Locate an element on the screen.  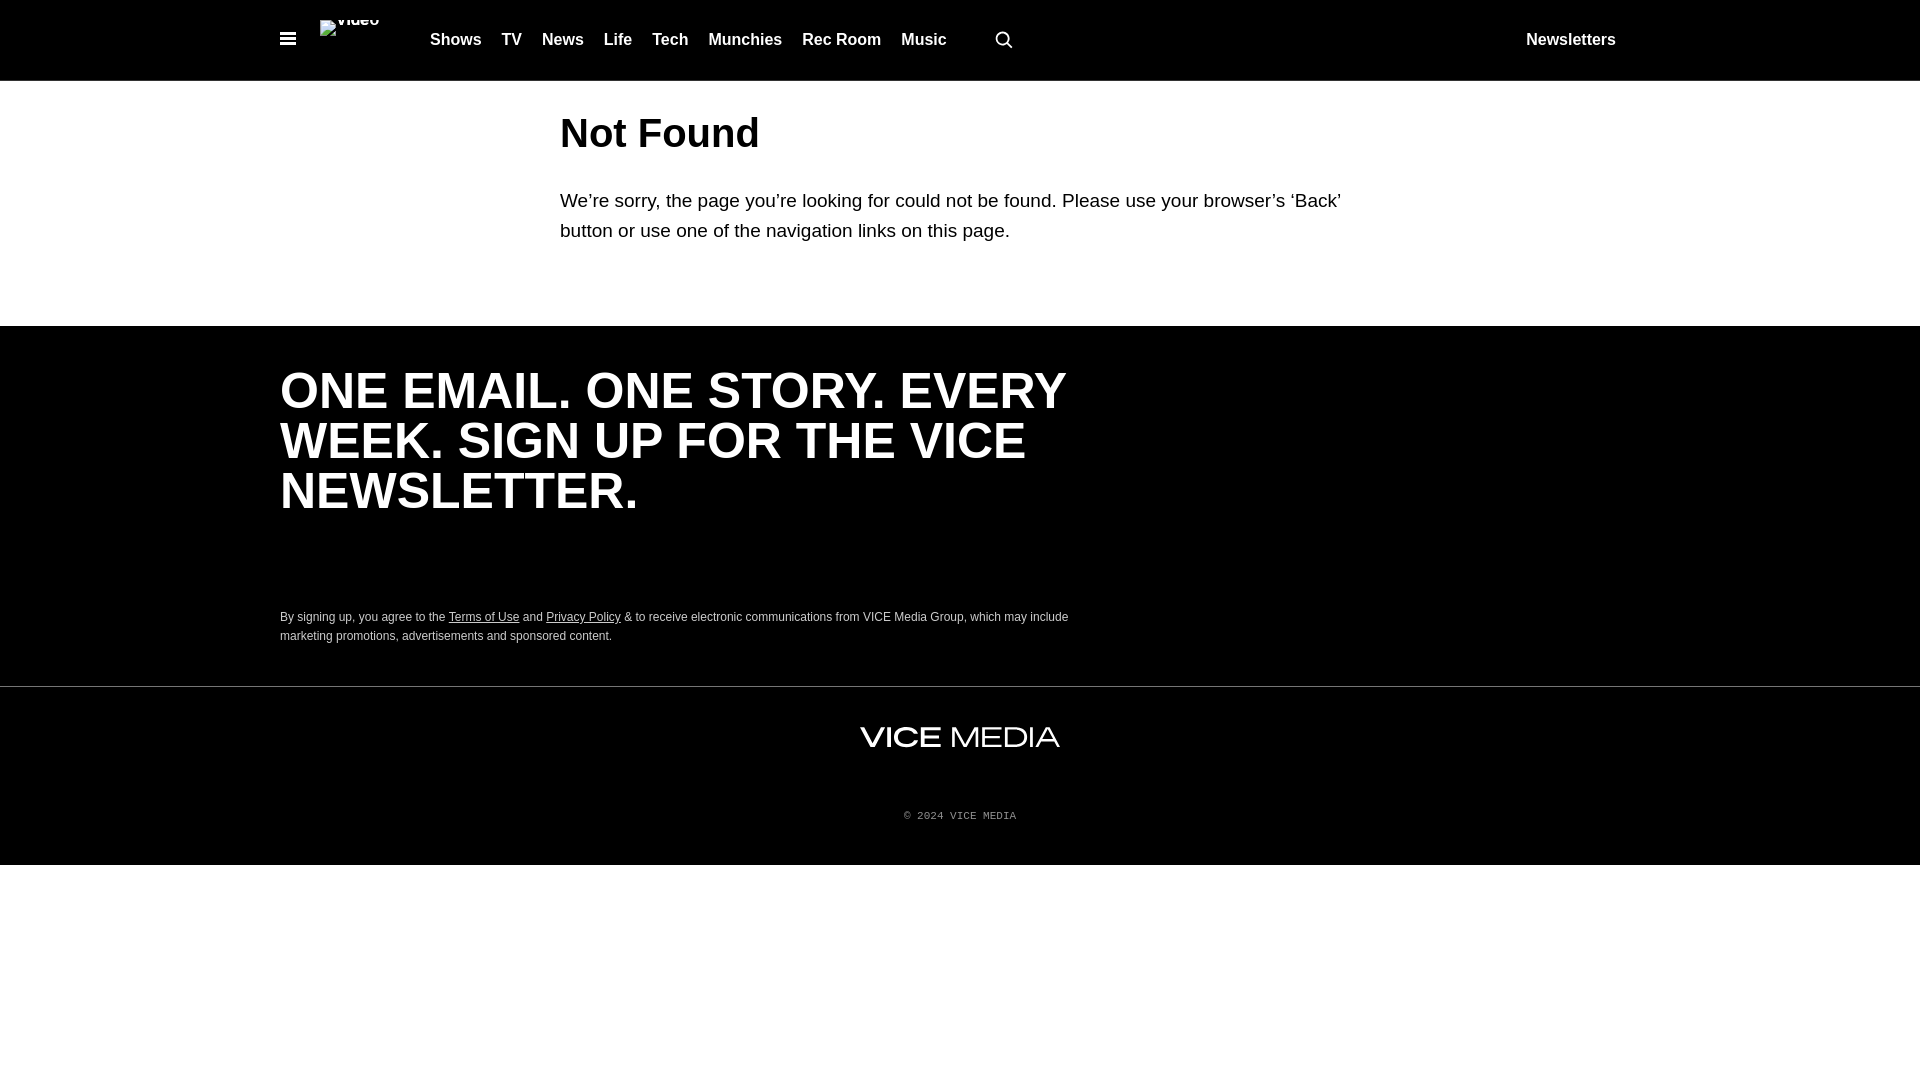
News is located at coordinates (562, 39).